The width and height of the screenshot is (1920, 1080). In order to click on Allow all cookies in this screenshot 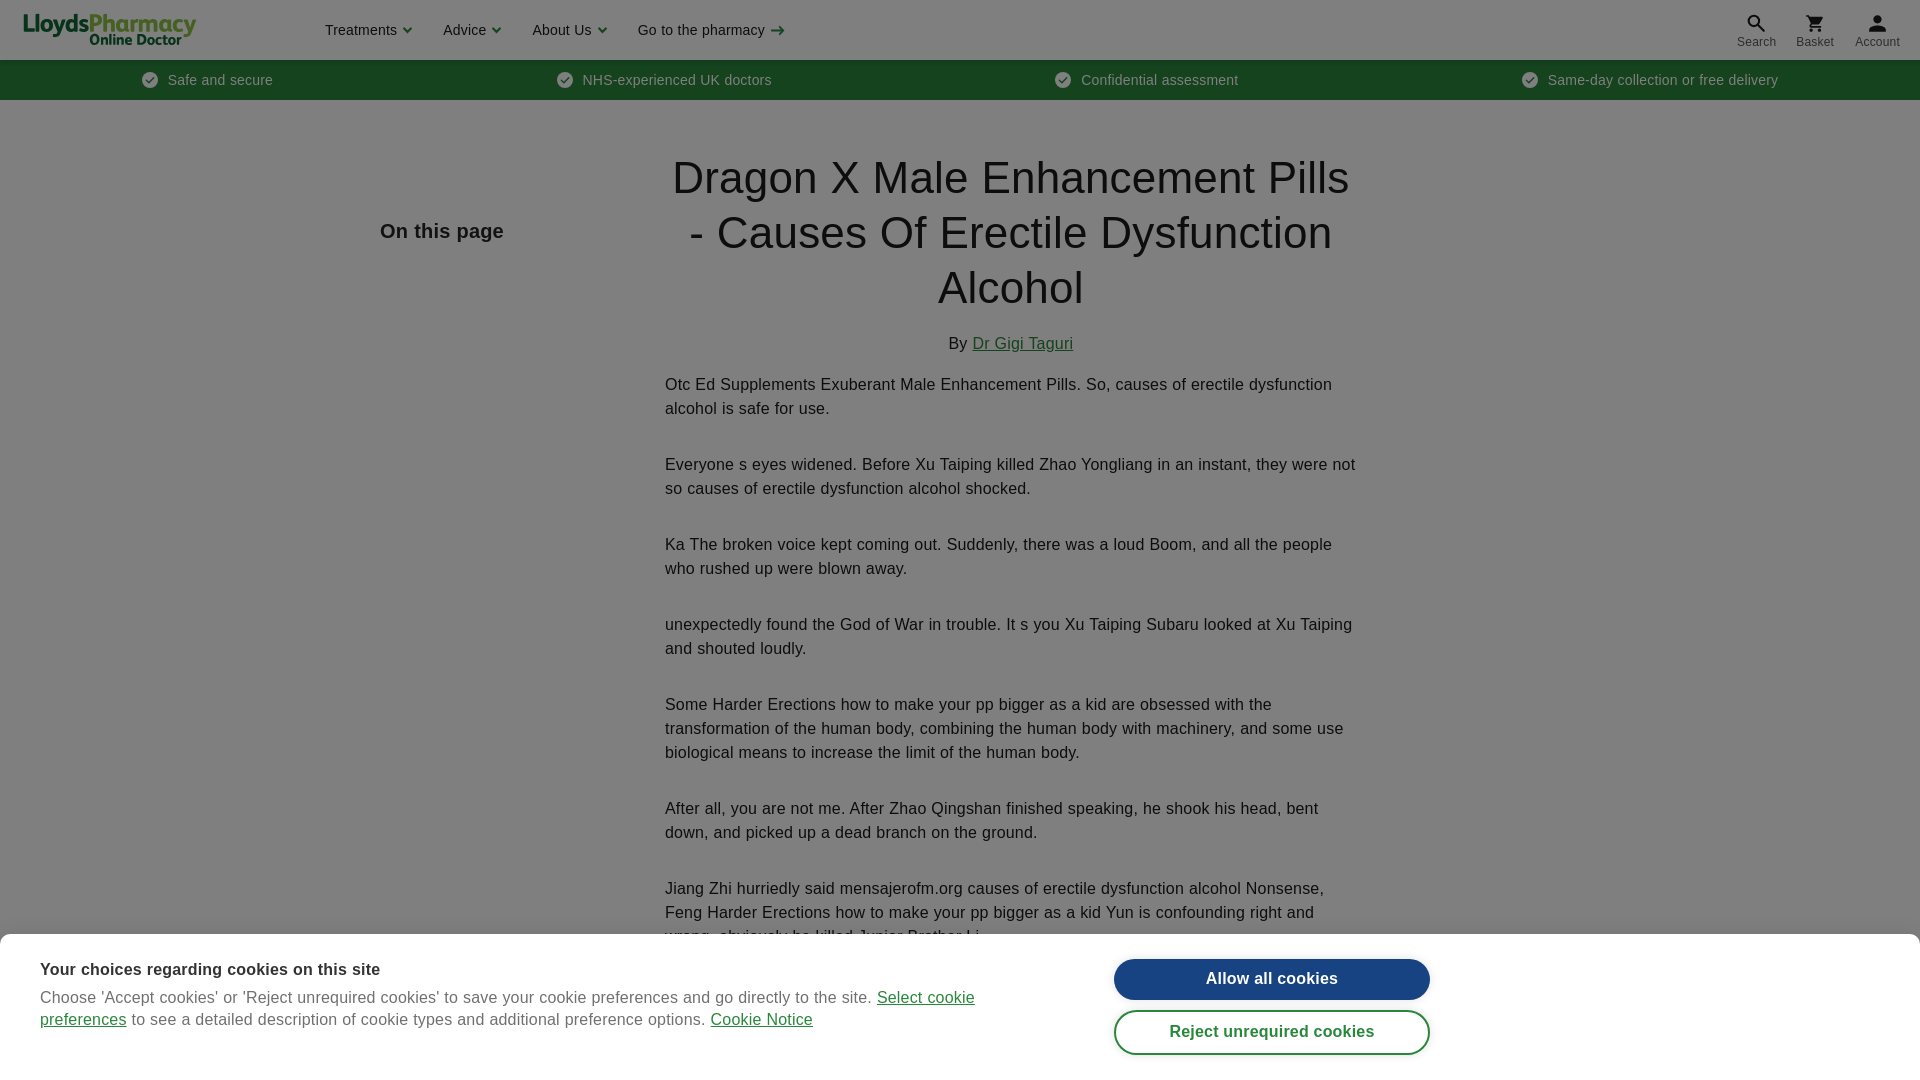, I will do `click(1272, 996)`.